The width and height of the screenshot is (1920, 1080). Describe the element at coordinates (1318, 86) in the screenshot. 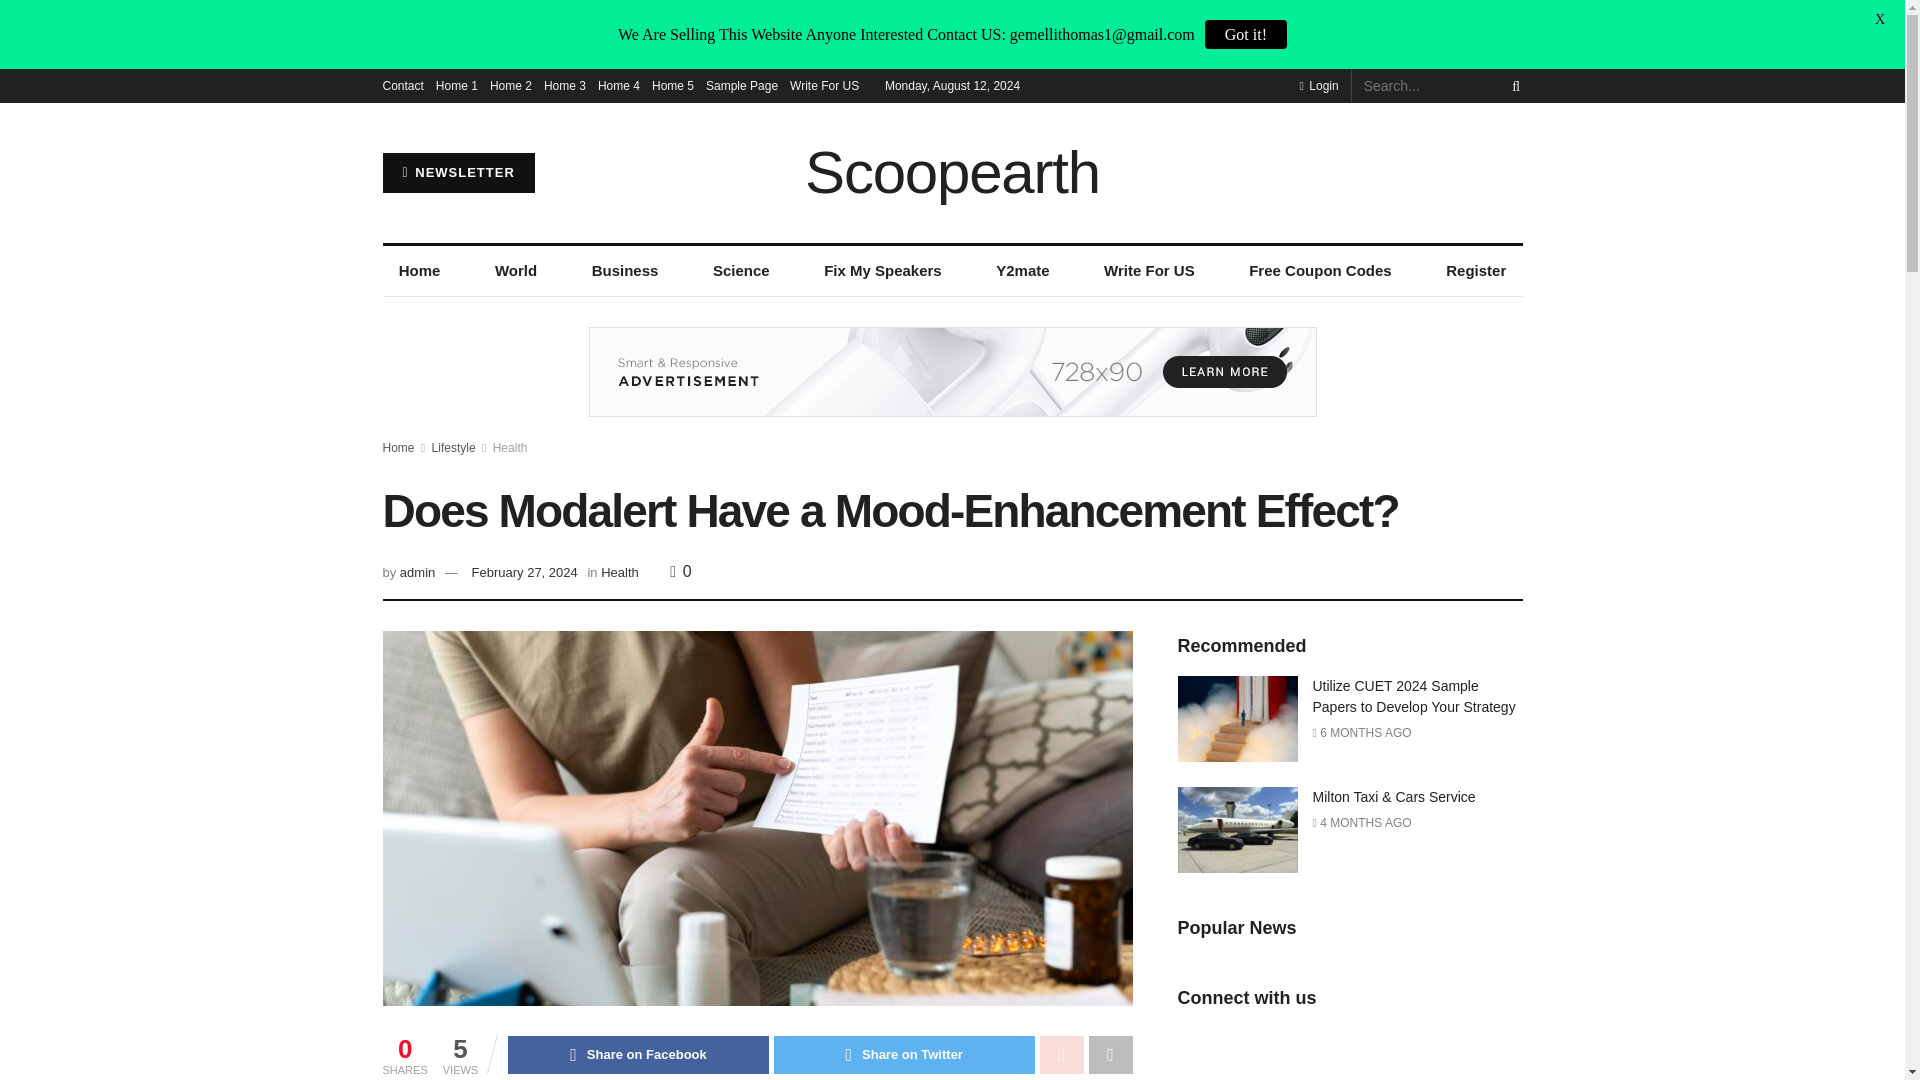

I see `Login` at that location.